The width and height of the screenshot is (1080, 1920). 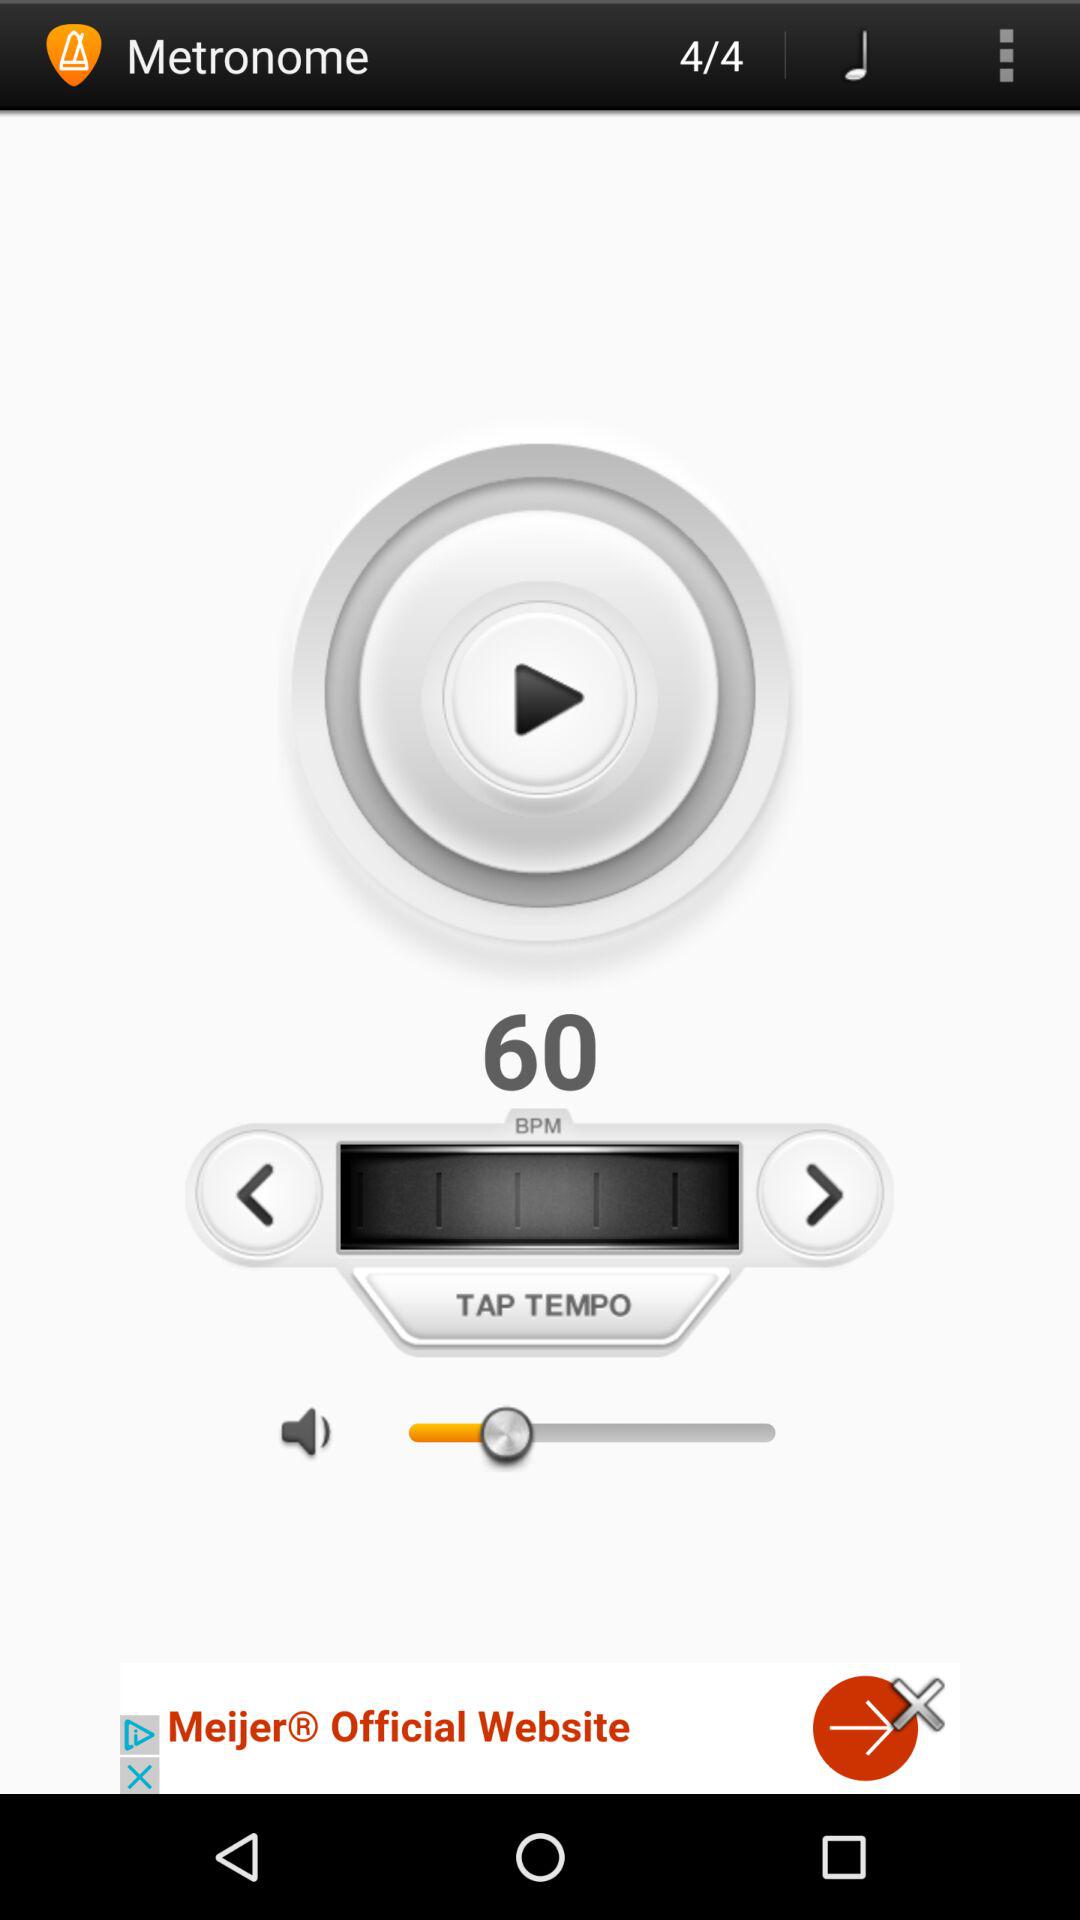 What do you see at coordinates (316, 1432) in the screenshot?
I see `mute` at bounding box center [316, 1432].